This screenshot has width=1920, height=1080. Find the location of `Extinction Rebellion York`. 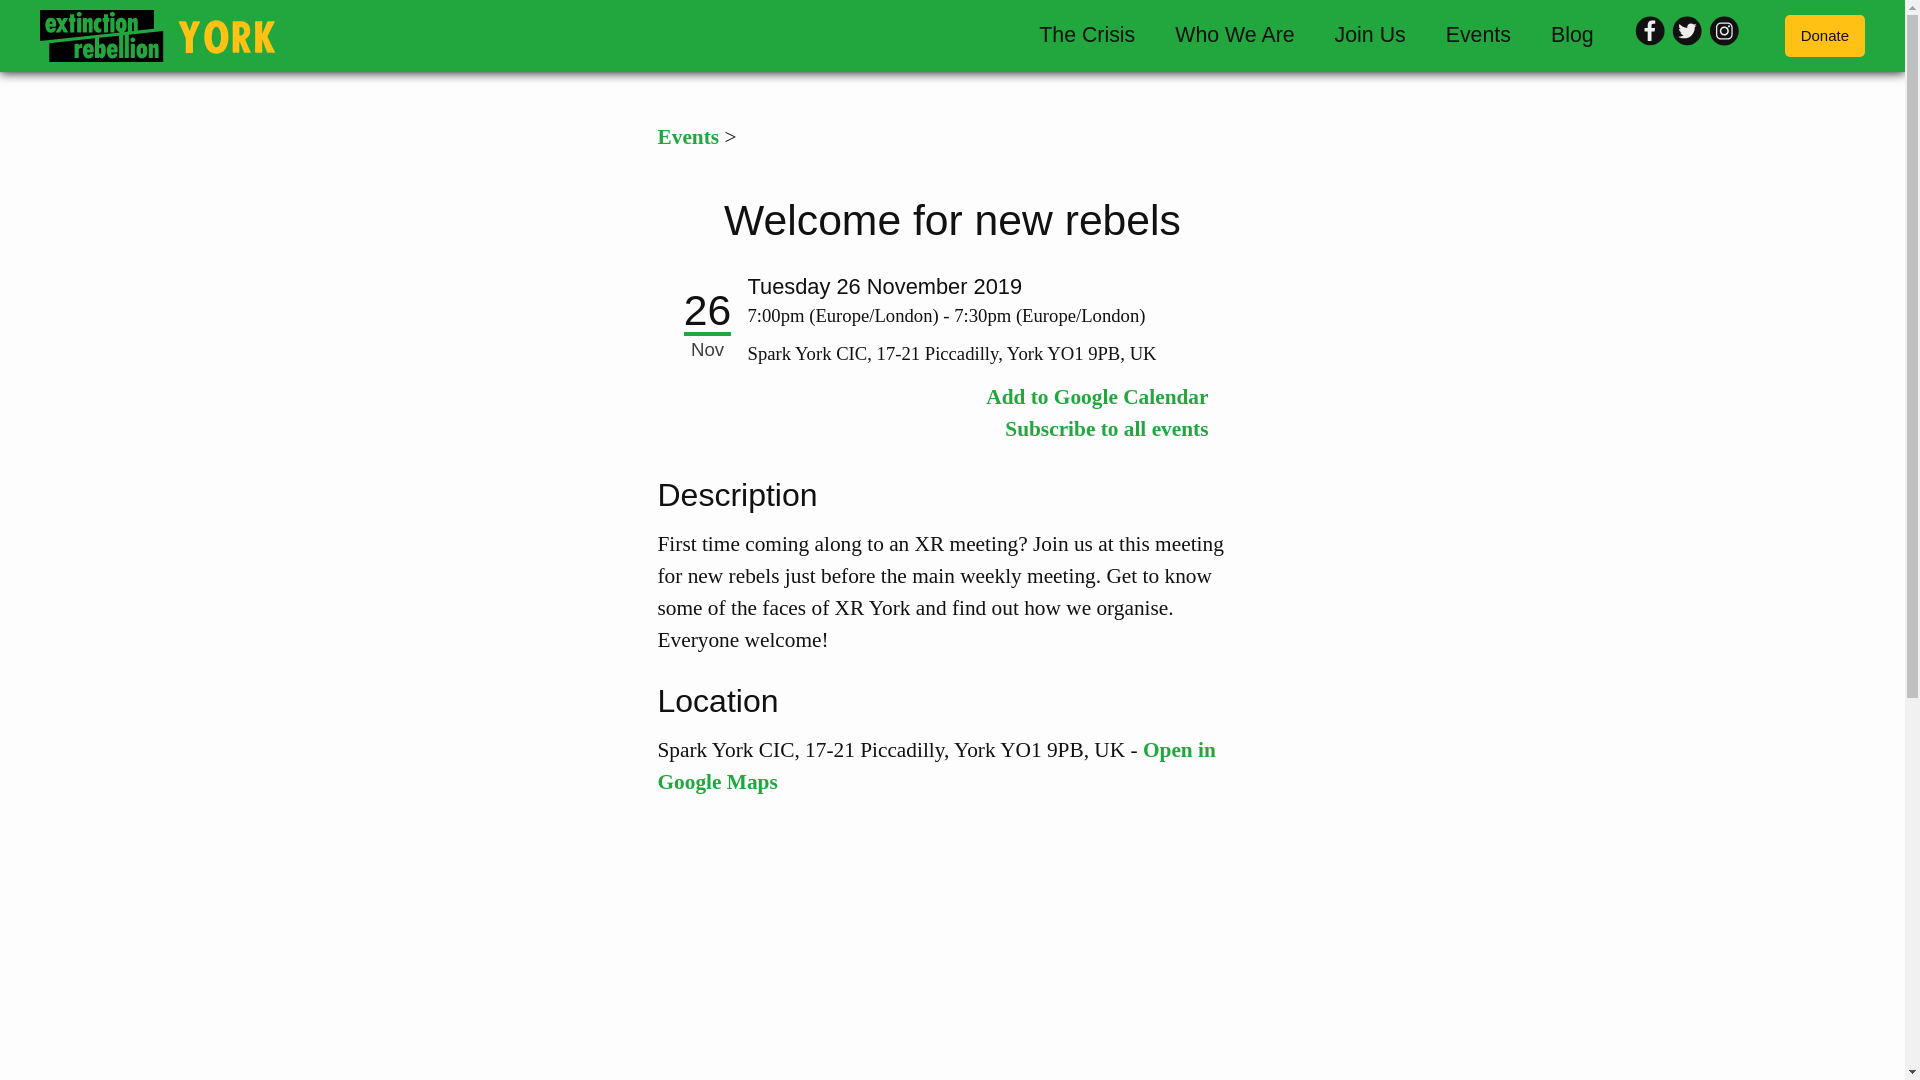

Extinction Rebellion York is located at coordinates (157, 36).